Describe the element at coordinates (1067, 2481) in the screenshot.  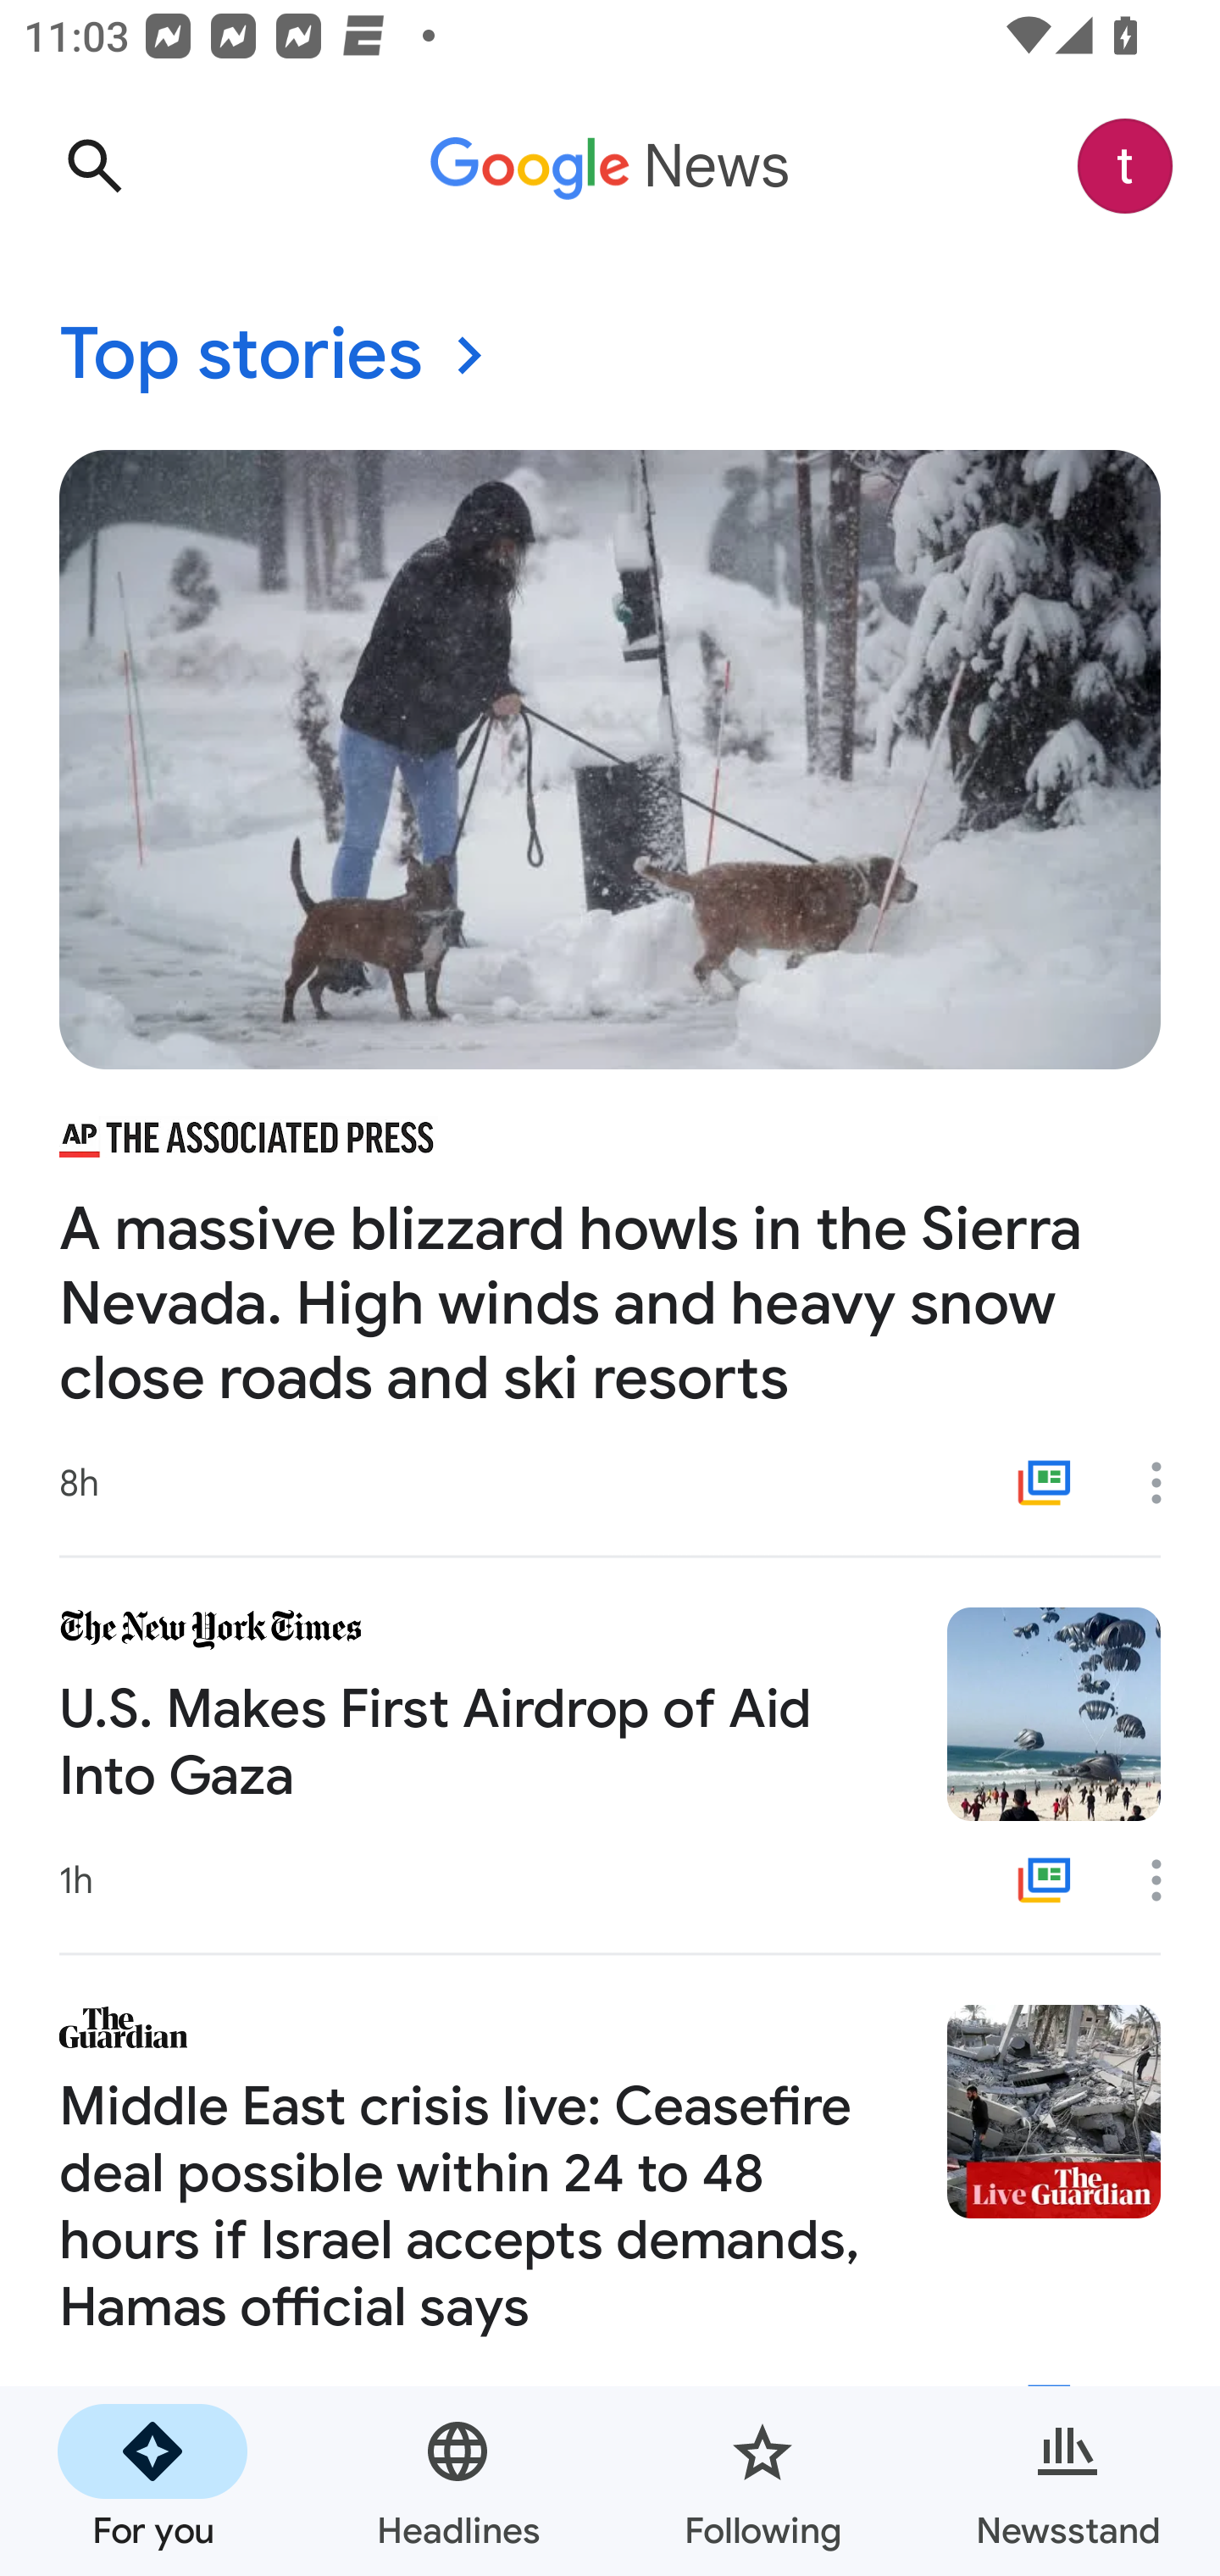
I see `Newsstand` at that location.